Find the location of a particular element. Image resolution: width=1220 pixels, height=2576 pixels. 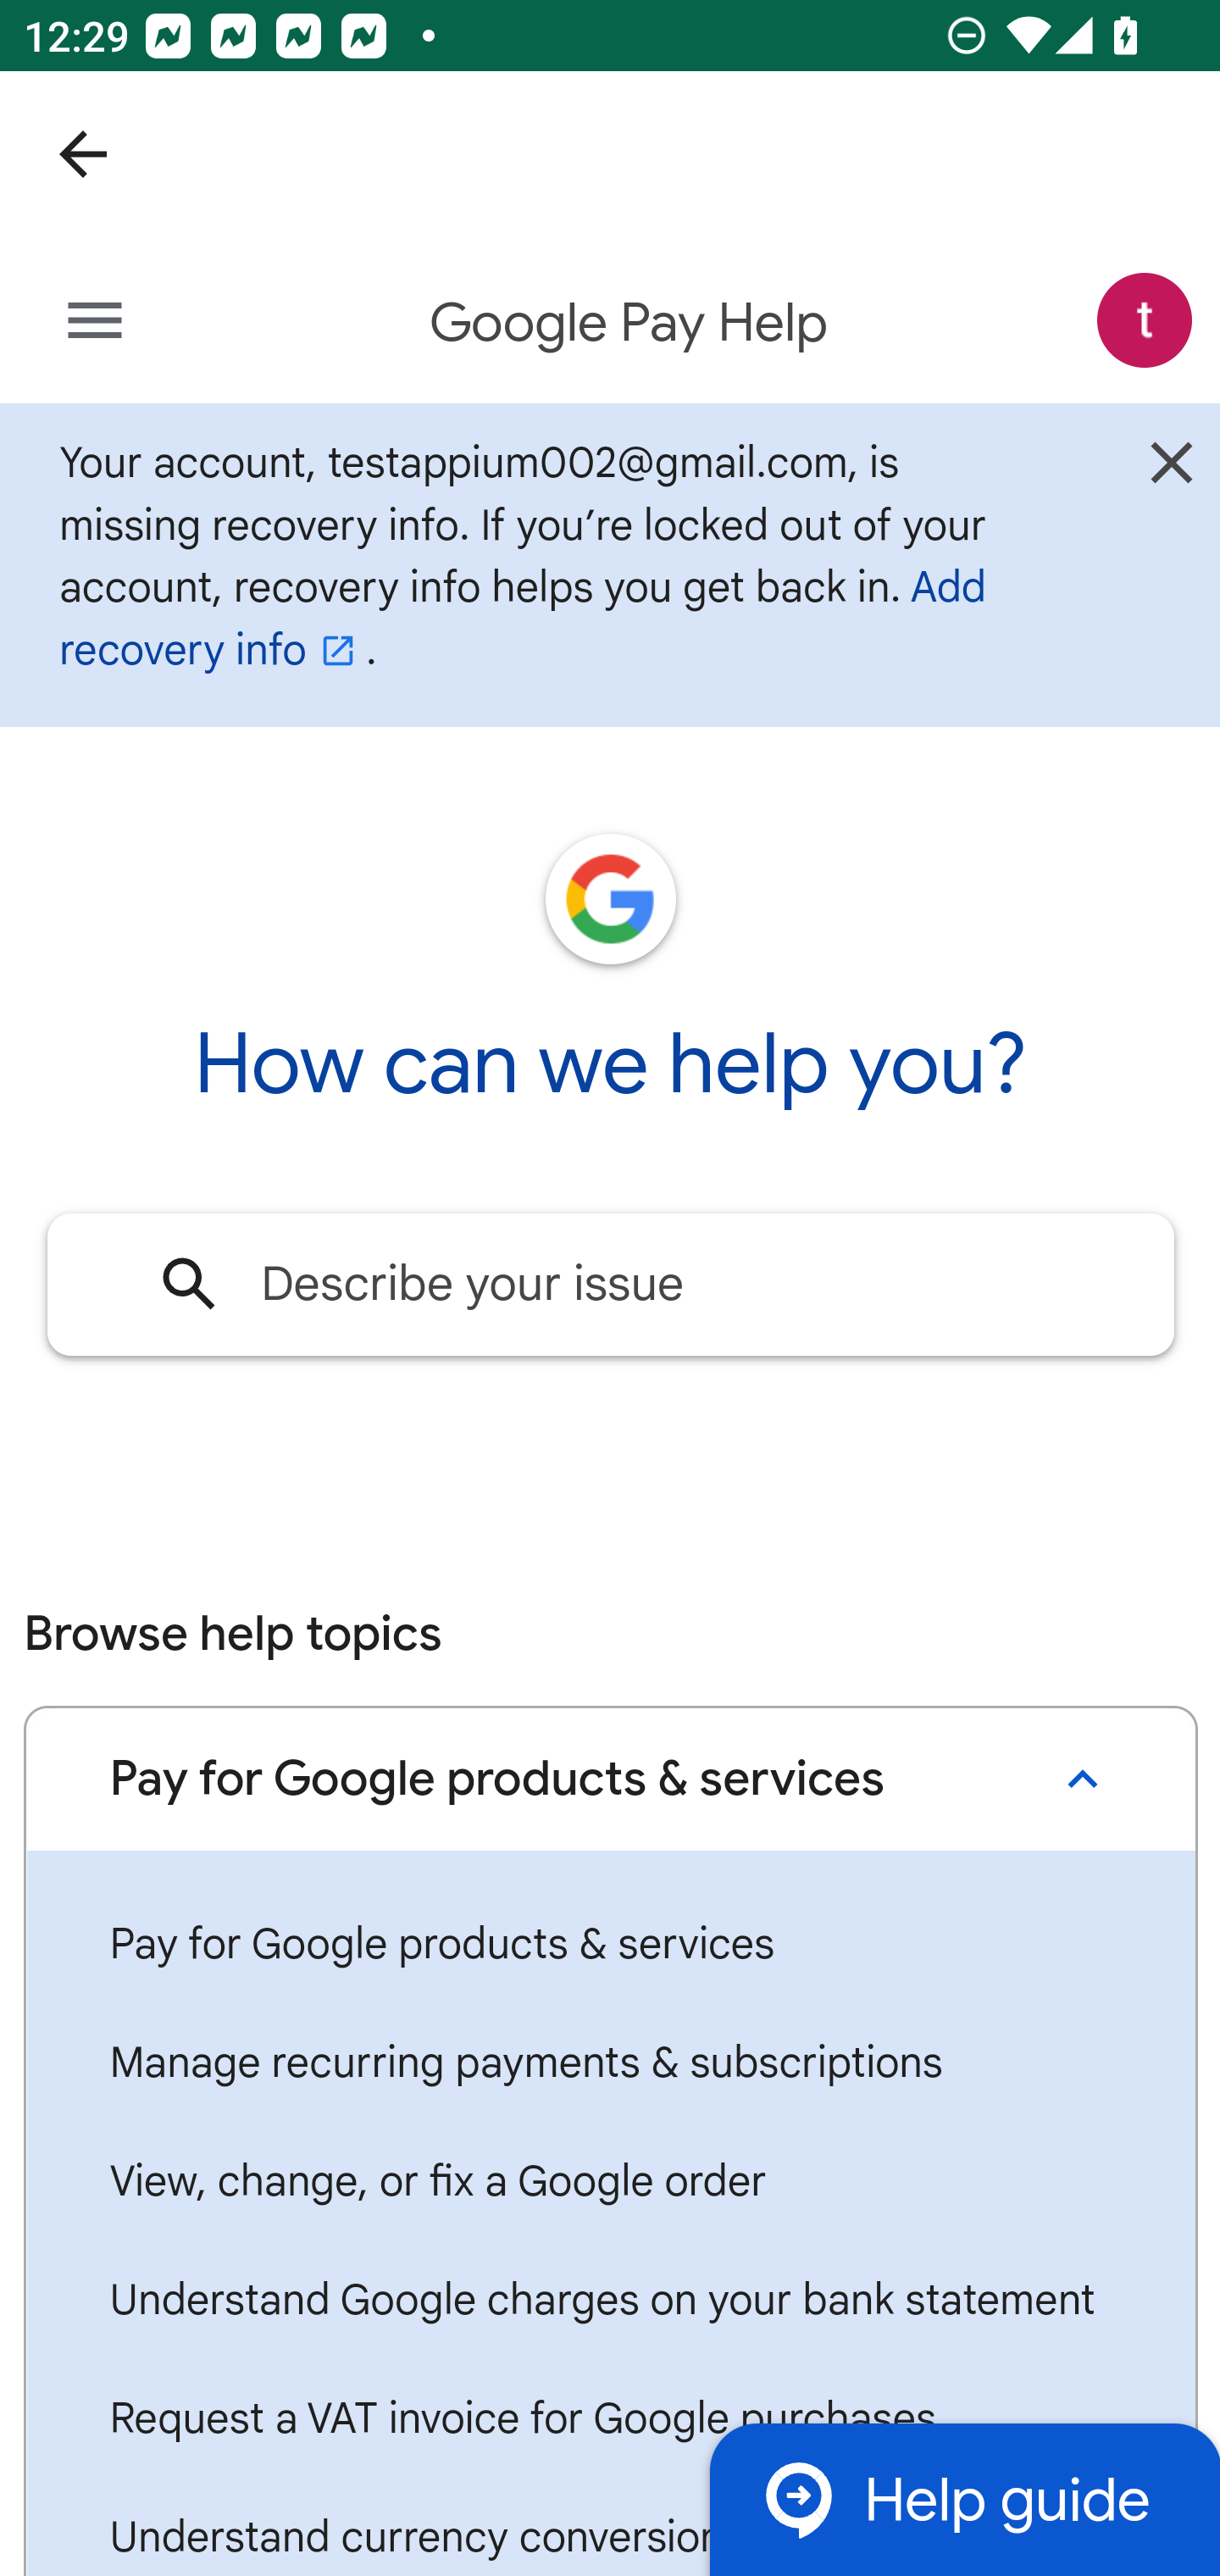

Google Pay Help is located at coordinates (630, 324).